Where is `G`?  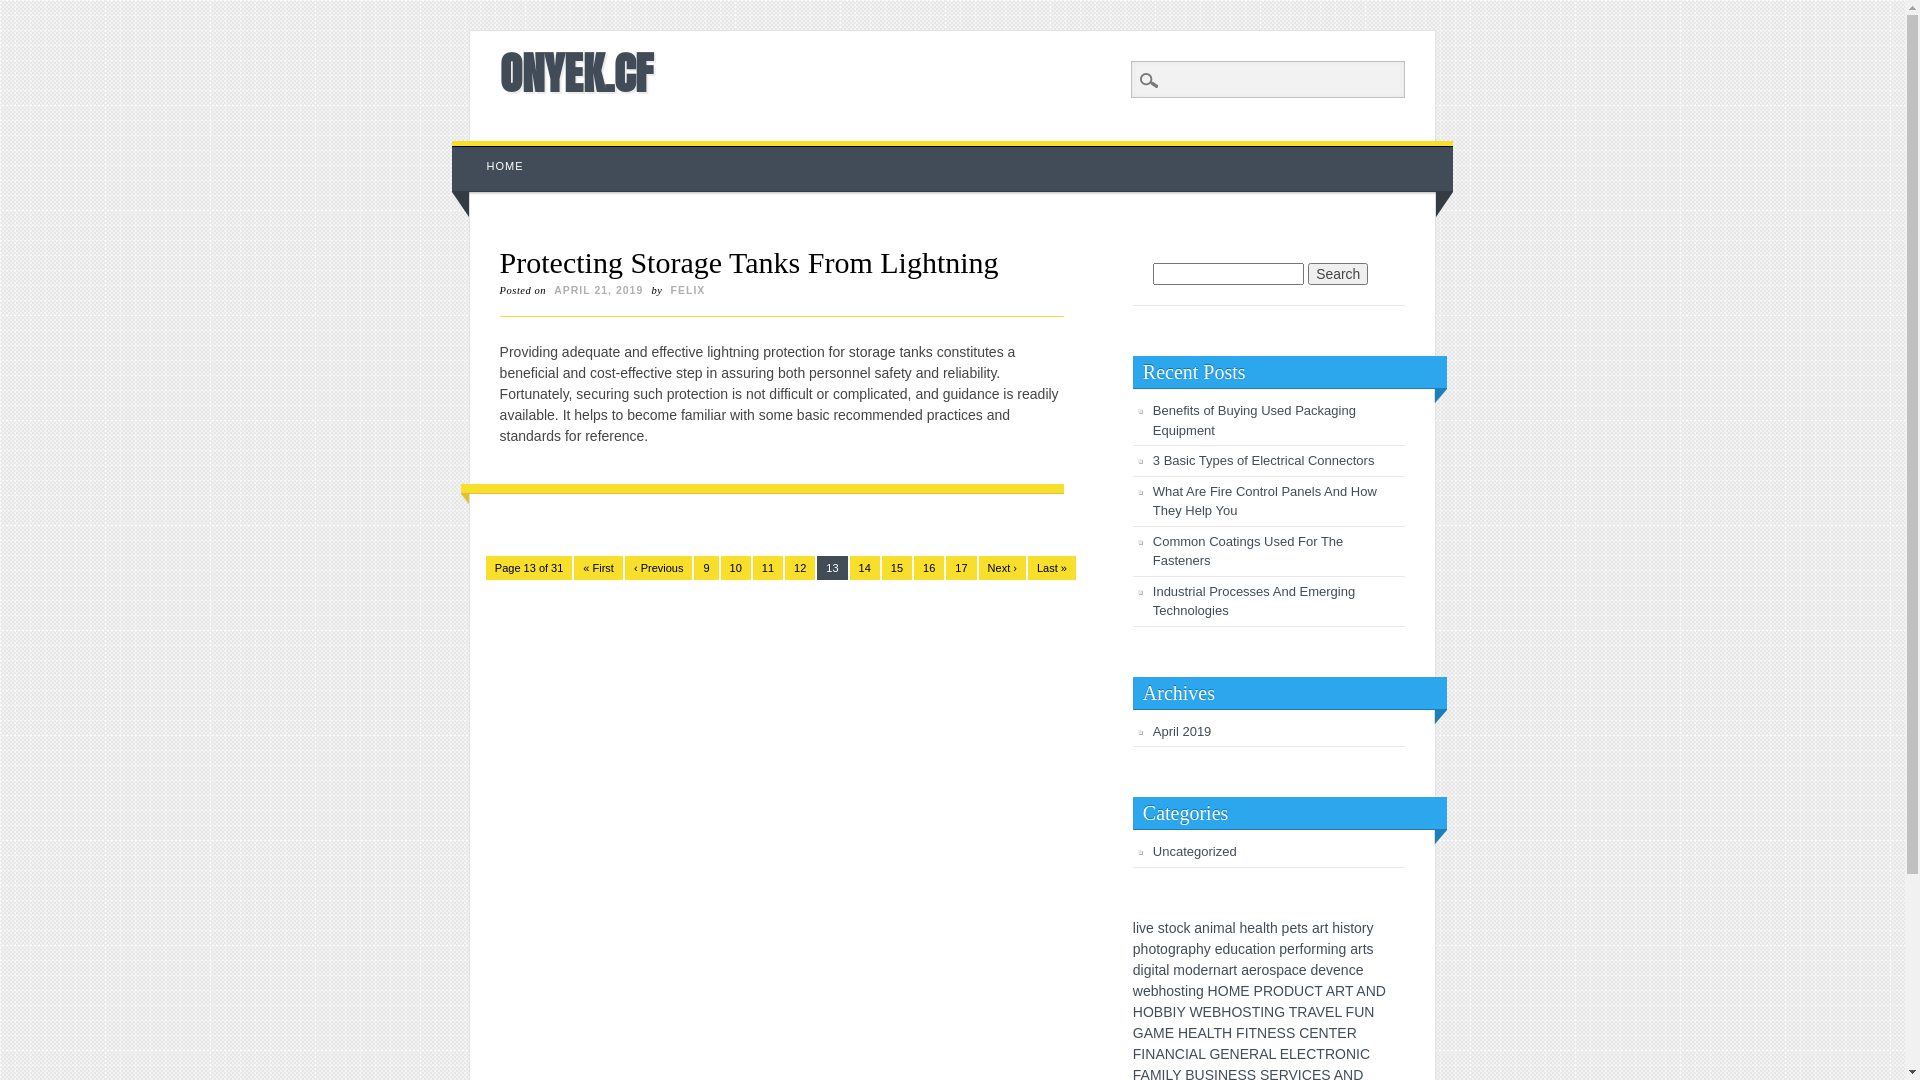 G is located at coordinates (1138, 1033).